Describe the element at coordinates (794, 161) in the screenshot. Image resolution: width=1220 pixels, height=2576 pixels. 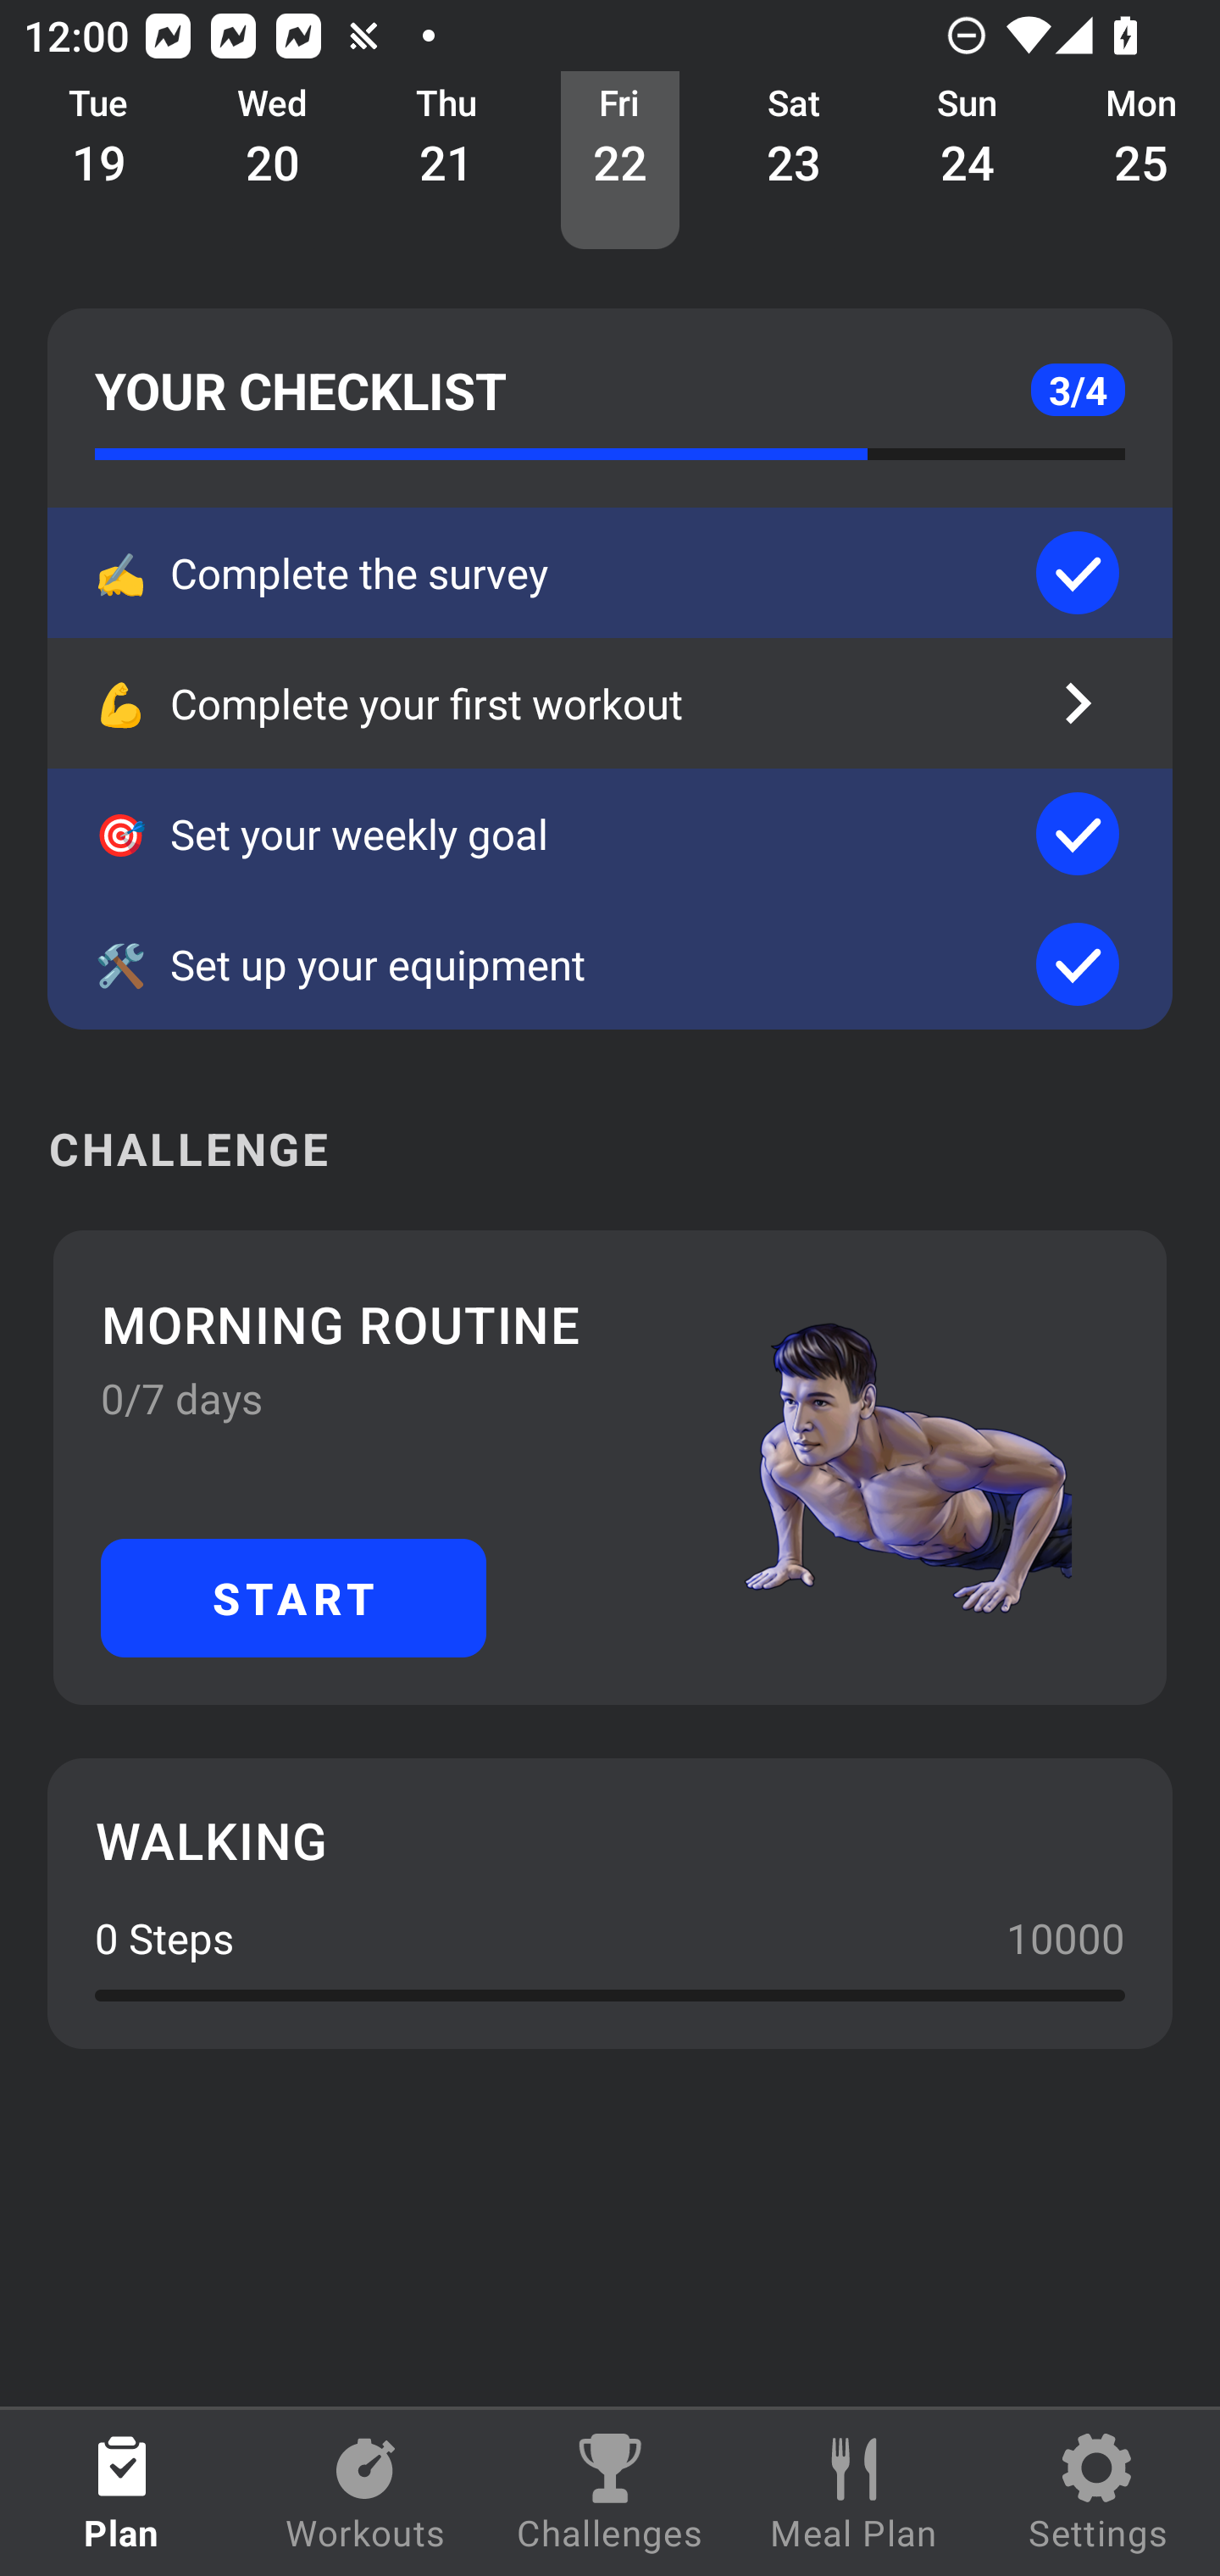
I see `Sat 23` at that location.